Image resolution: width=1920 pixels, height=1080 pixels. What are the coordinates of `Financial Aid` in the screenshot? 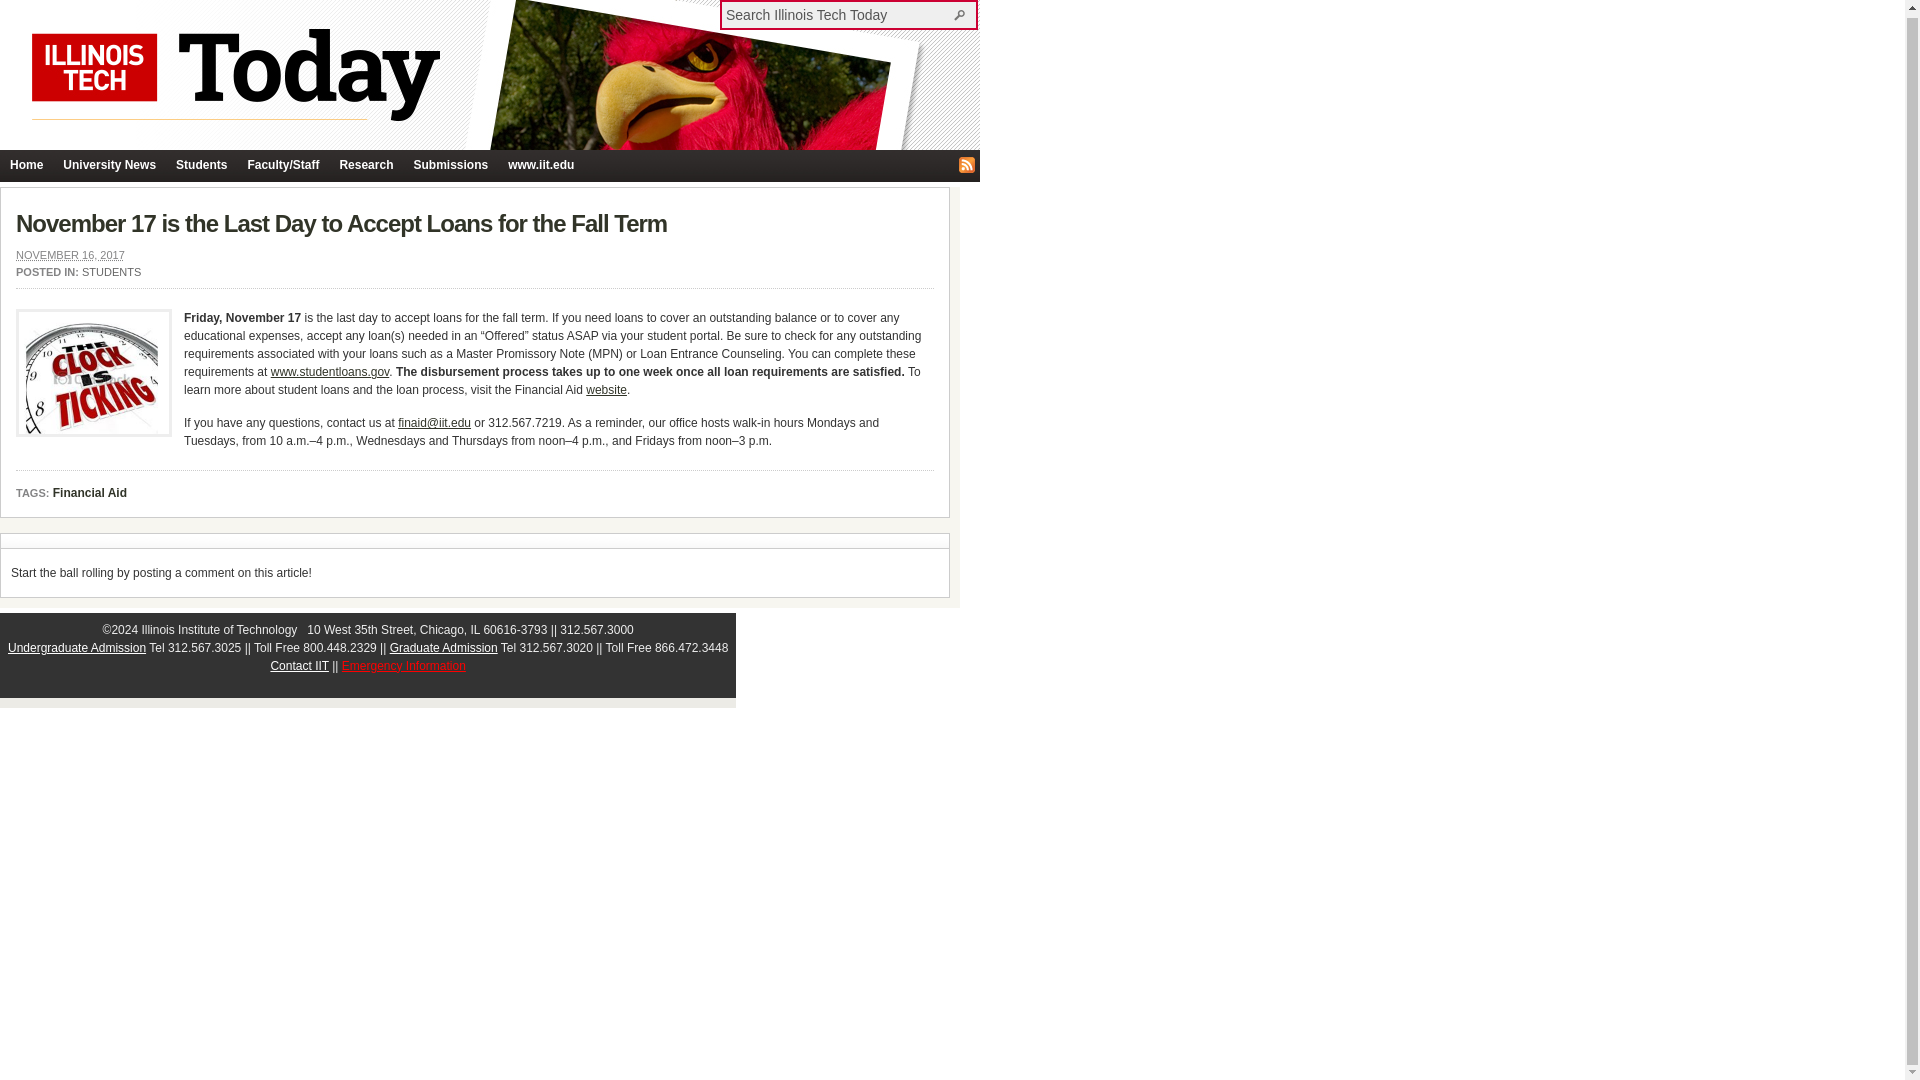 It's located at (90, 494).